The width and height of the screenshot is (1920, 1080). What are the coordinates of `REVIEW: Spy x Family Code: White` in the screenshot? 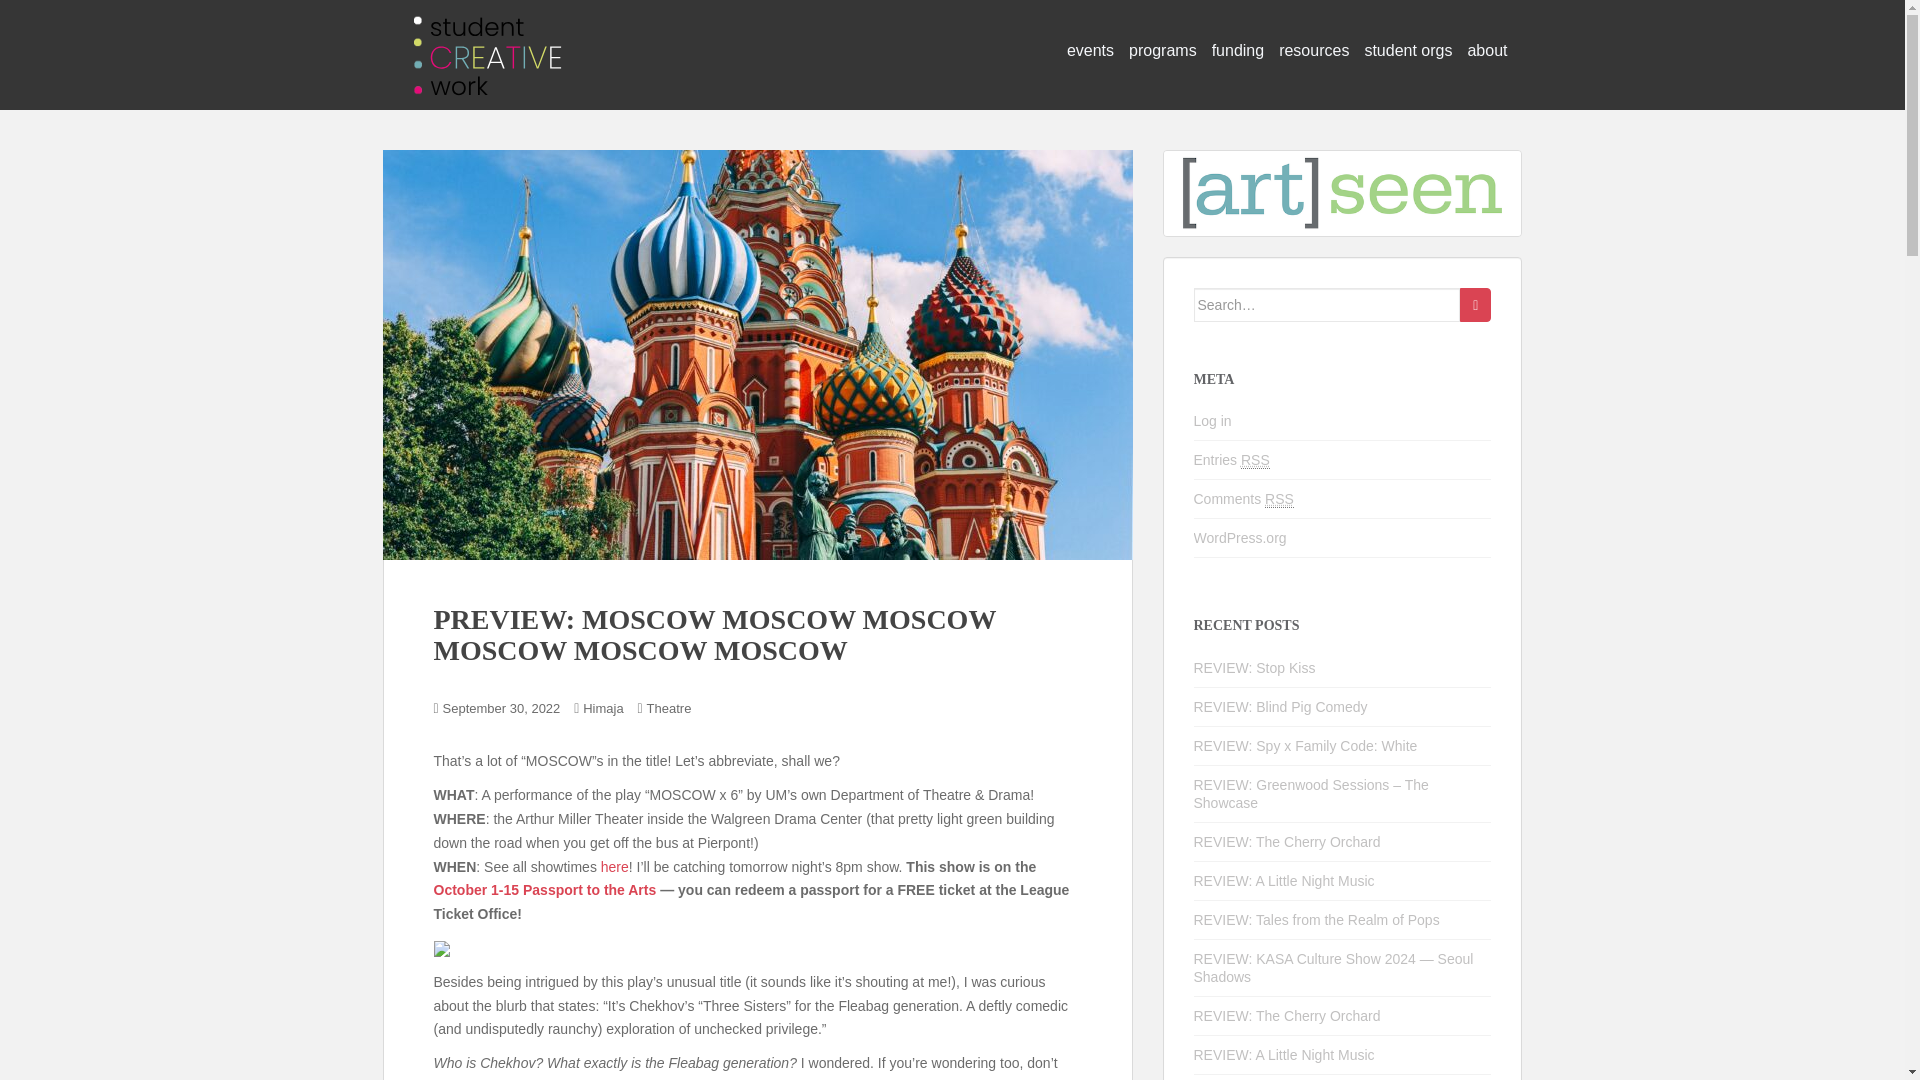 It's located at (1306, 745).